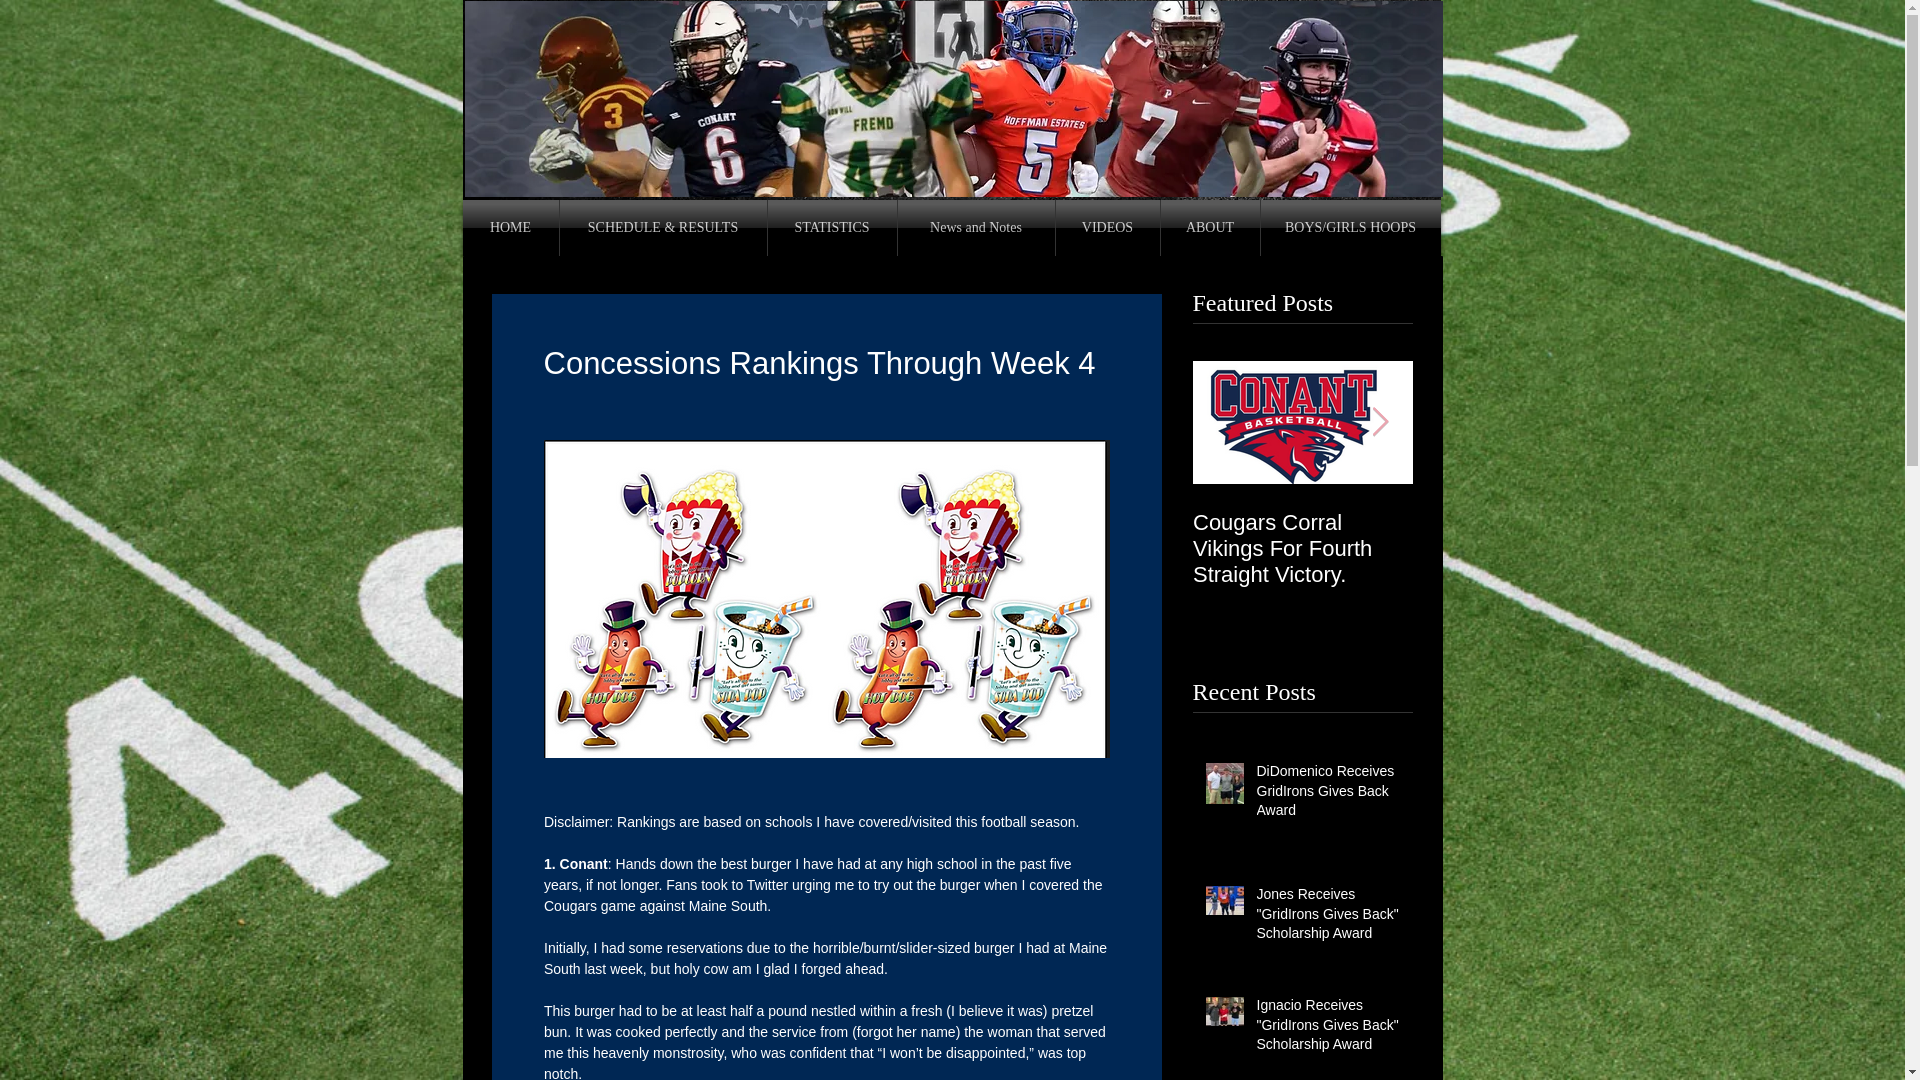 The height and width of the screenshot is (1080, 1920). I want to click on VIDEOS, so click(1108, 227).